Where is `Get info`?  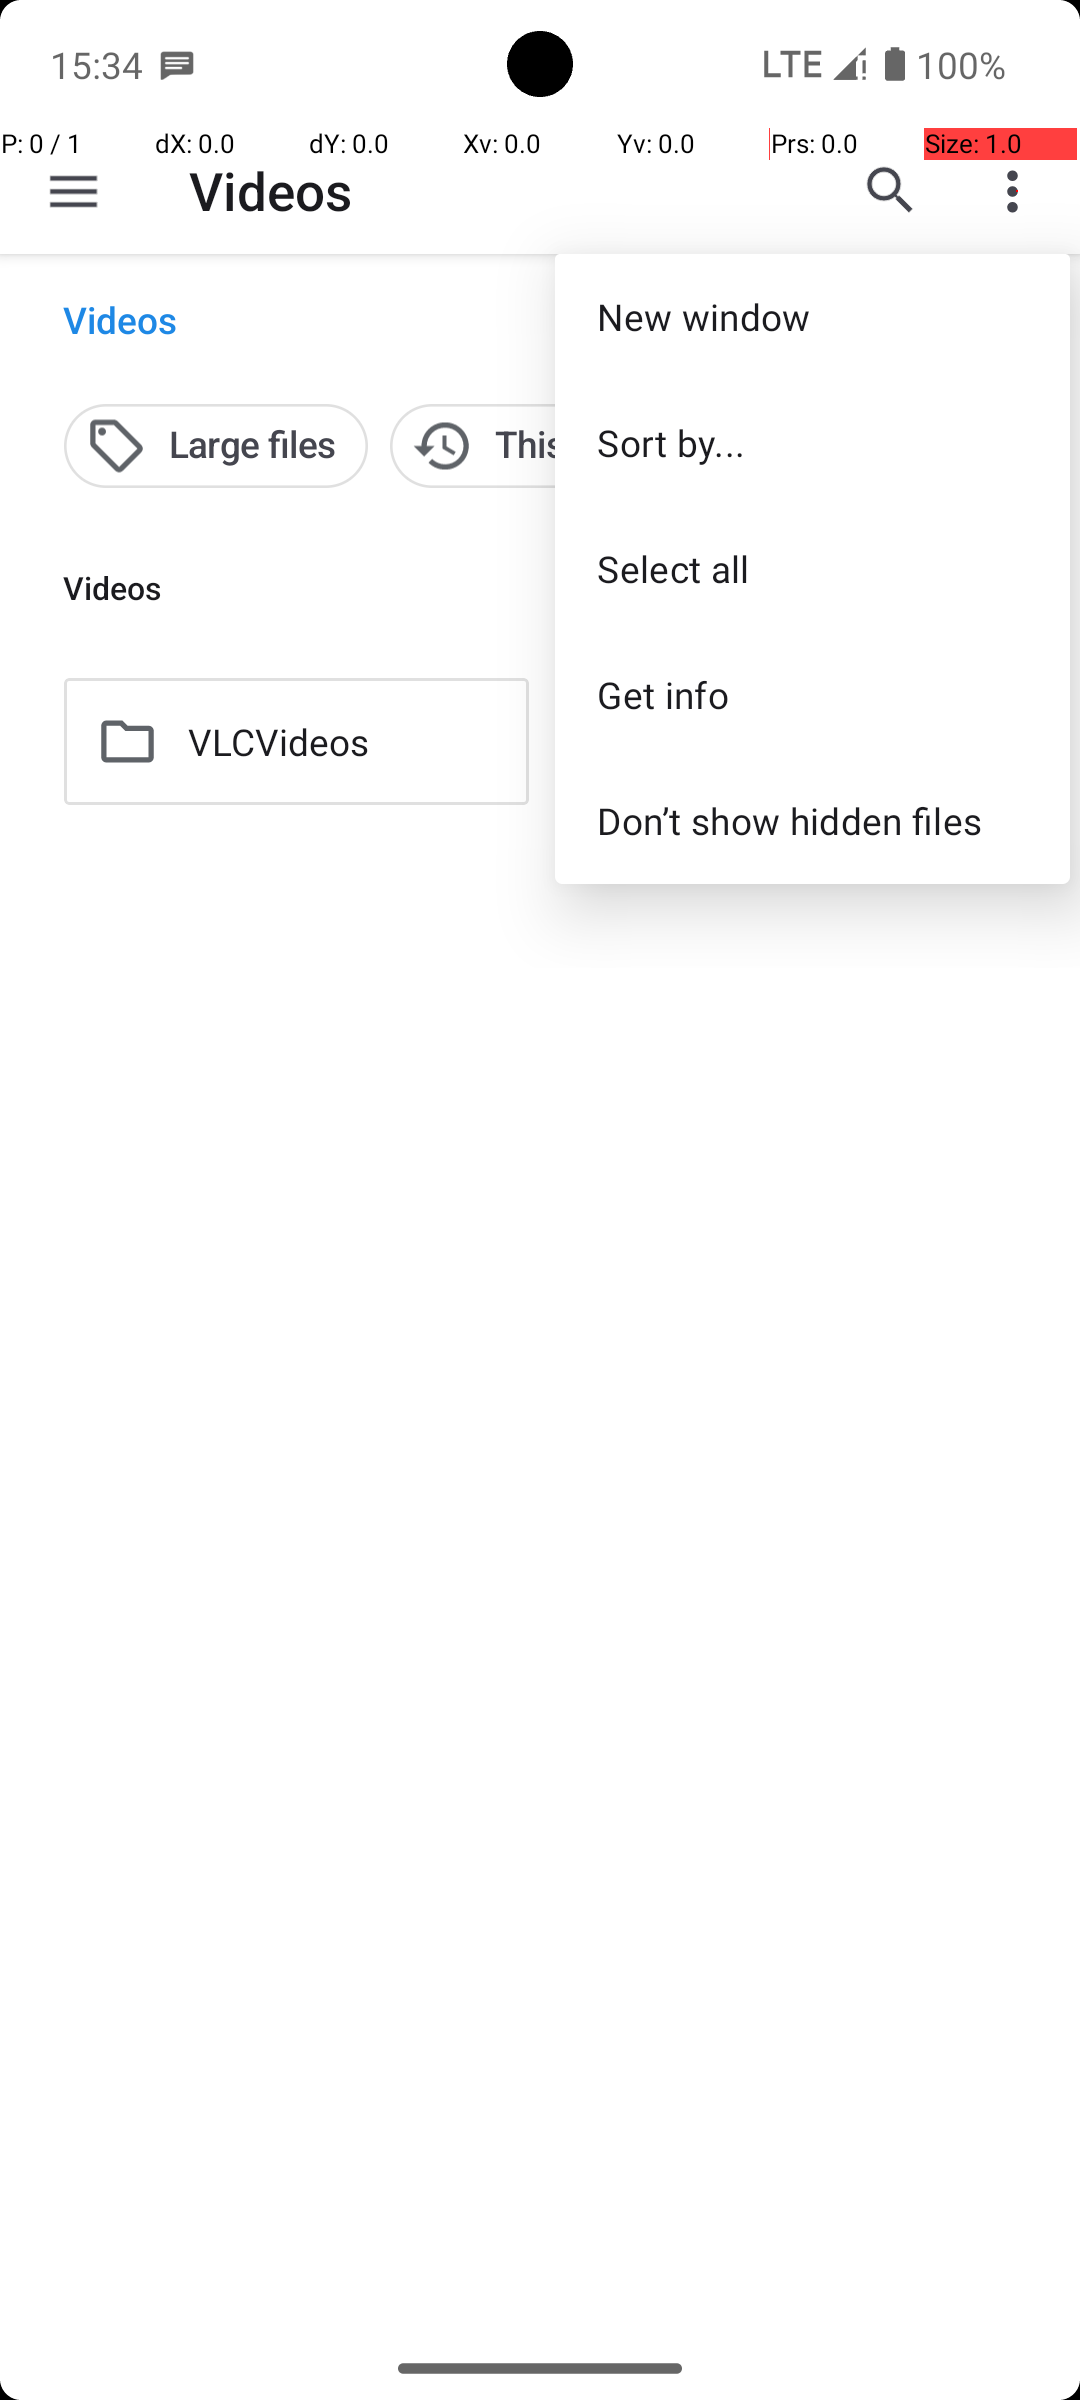 Get info is located at coordinates (812, 694).